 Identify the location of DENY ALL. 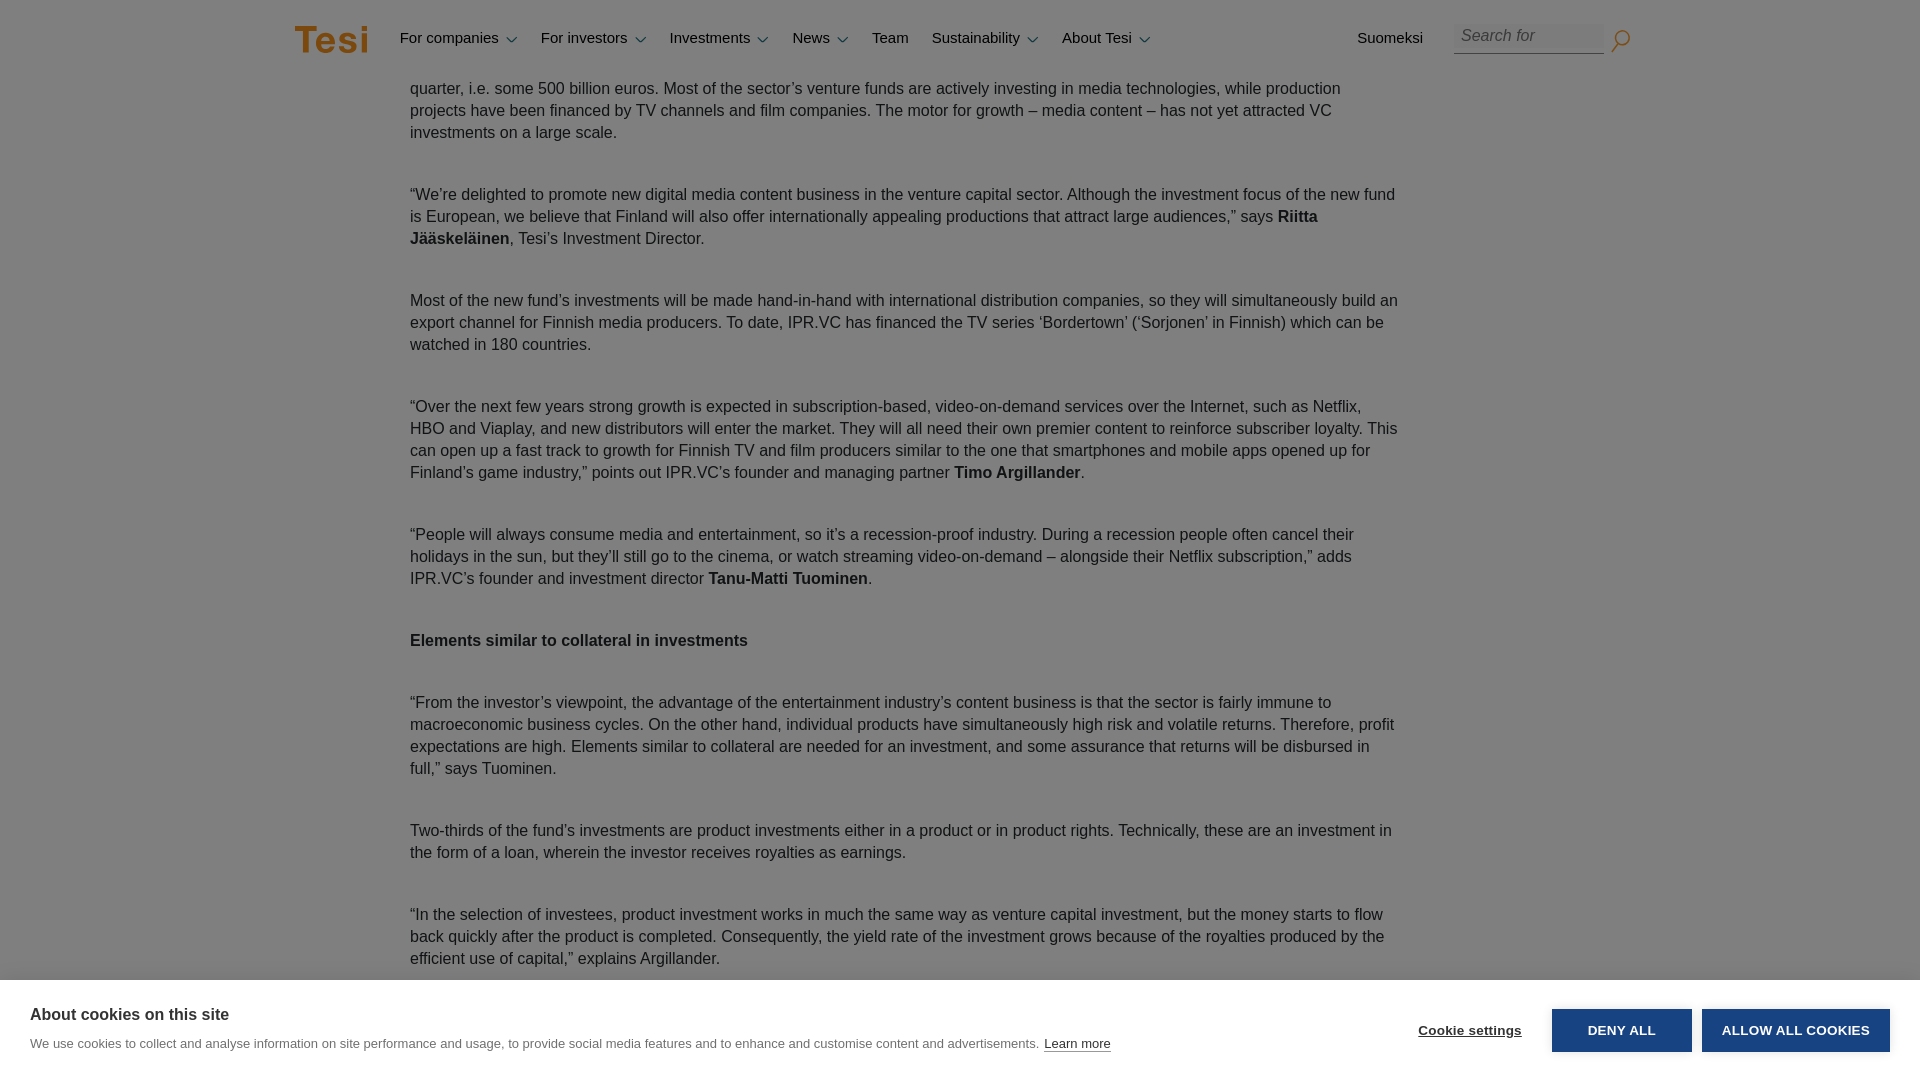
(1621, 7).